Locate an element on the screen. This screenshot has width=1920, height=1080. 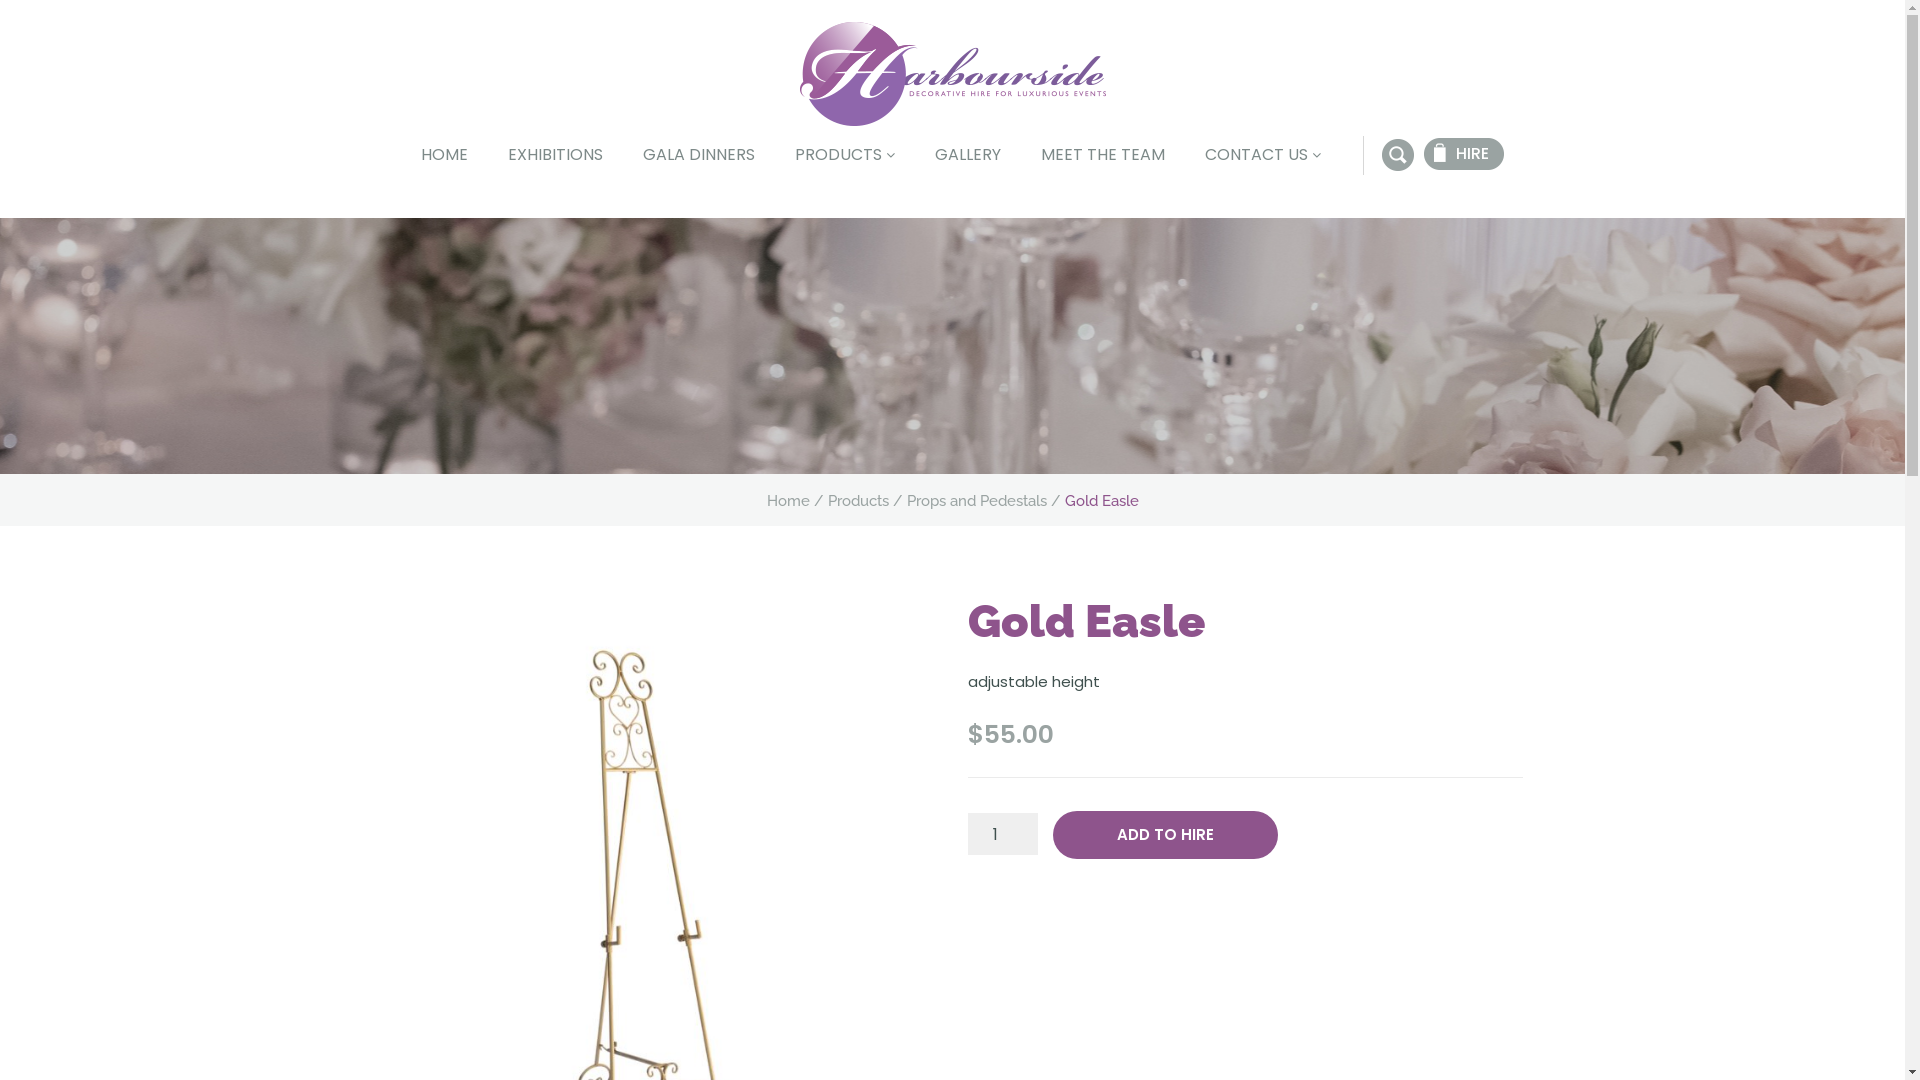
Home is located at coordinates (788, 501).